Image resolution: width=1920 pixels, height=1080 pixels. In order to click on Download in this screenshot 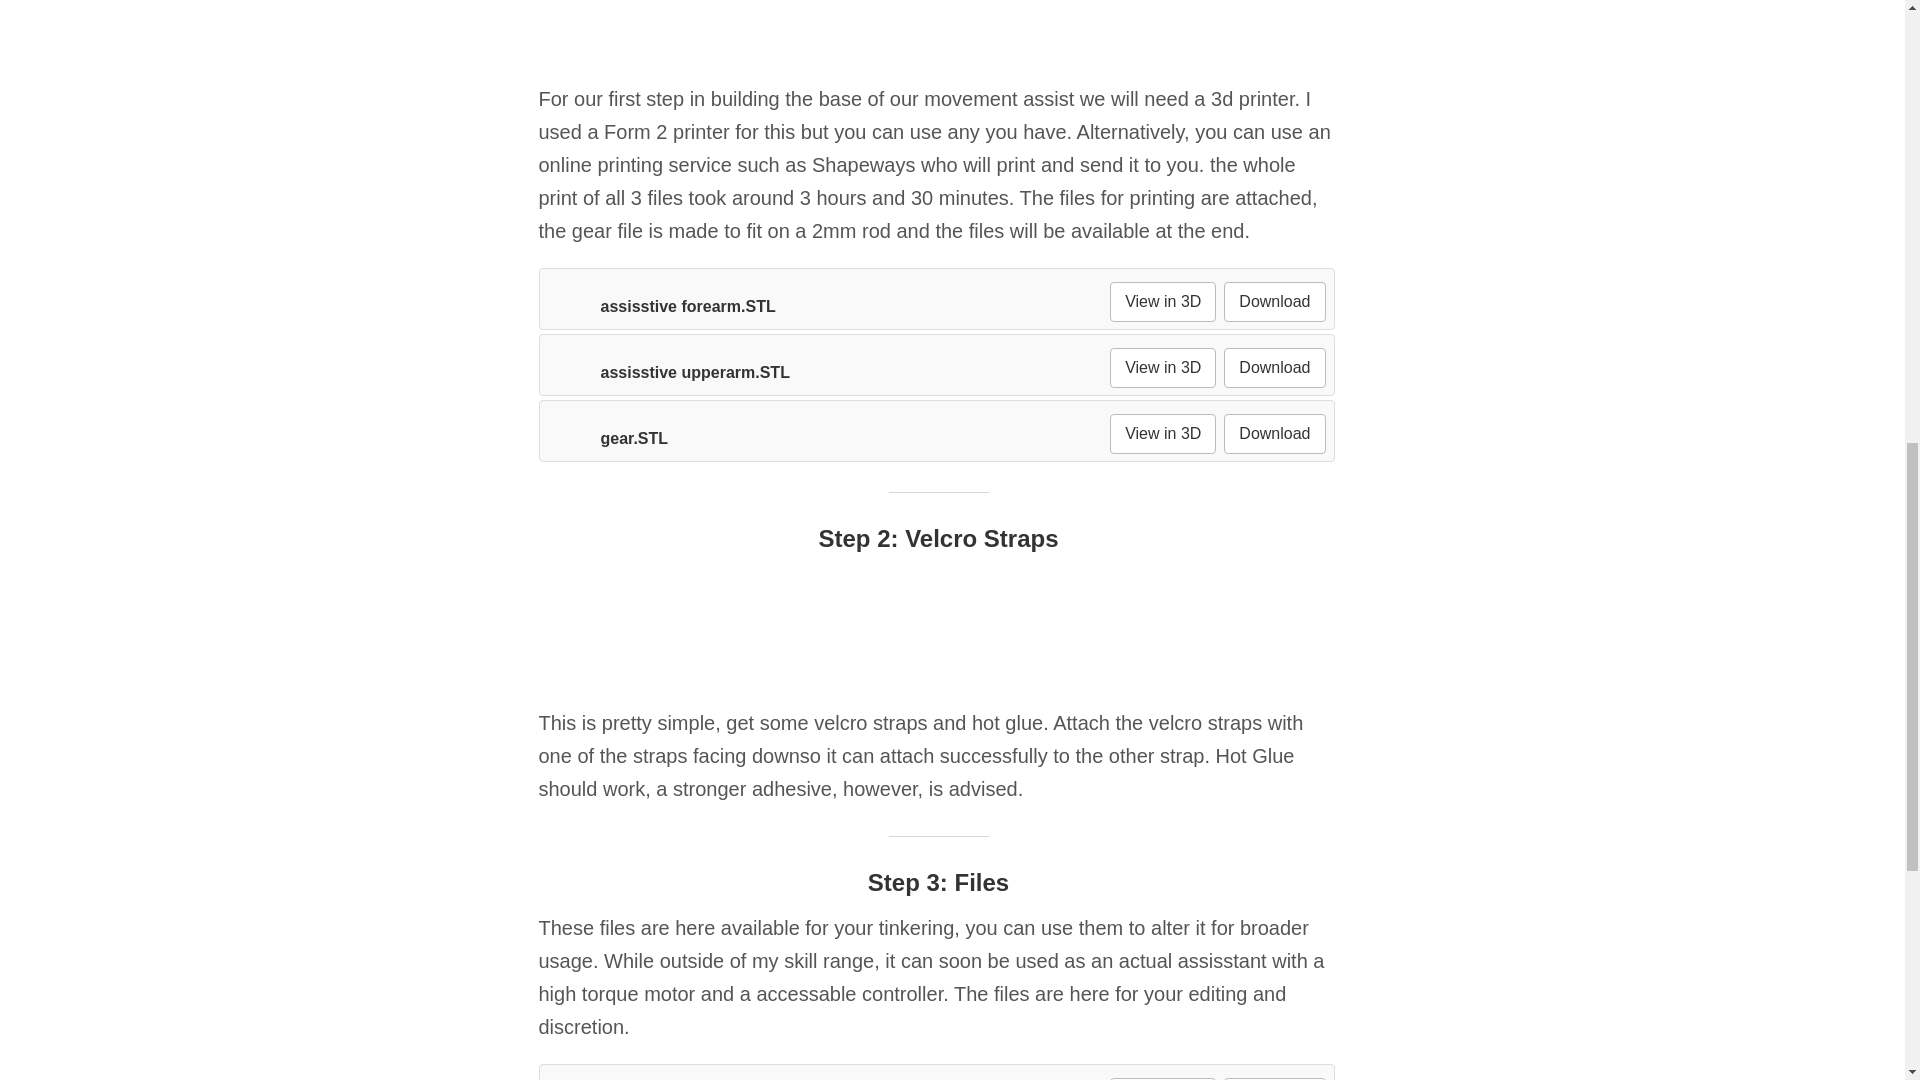, I will do `click(1274, 433)`.